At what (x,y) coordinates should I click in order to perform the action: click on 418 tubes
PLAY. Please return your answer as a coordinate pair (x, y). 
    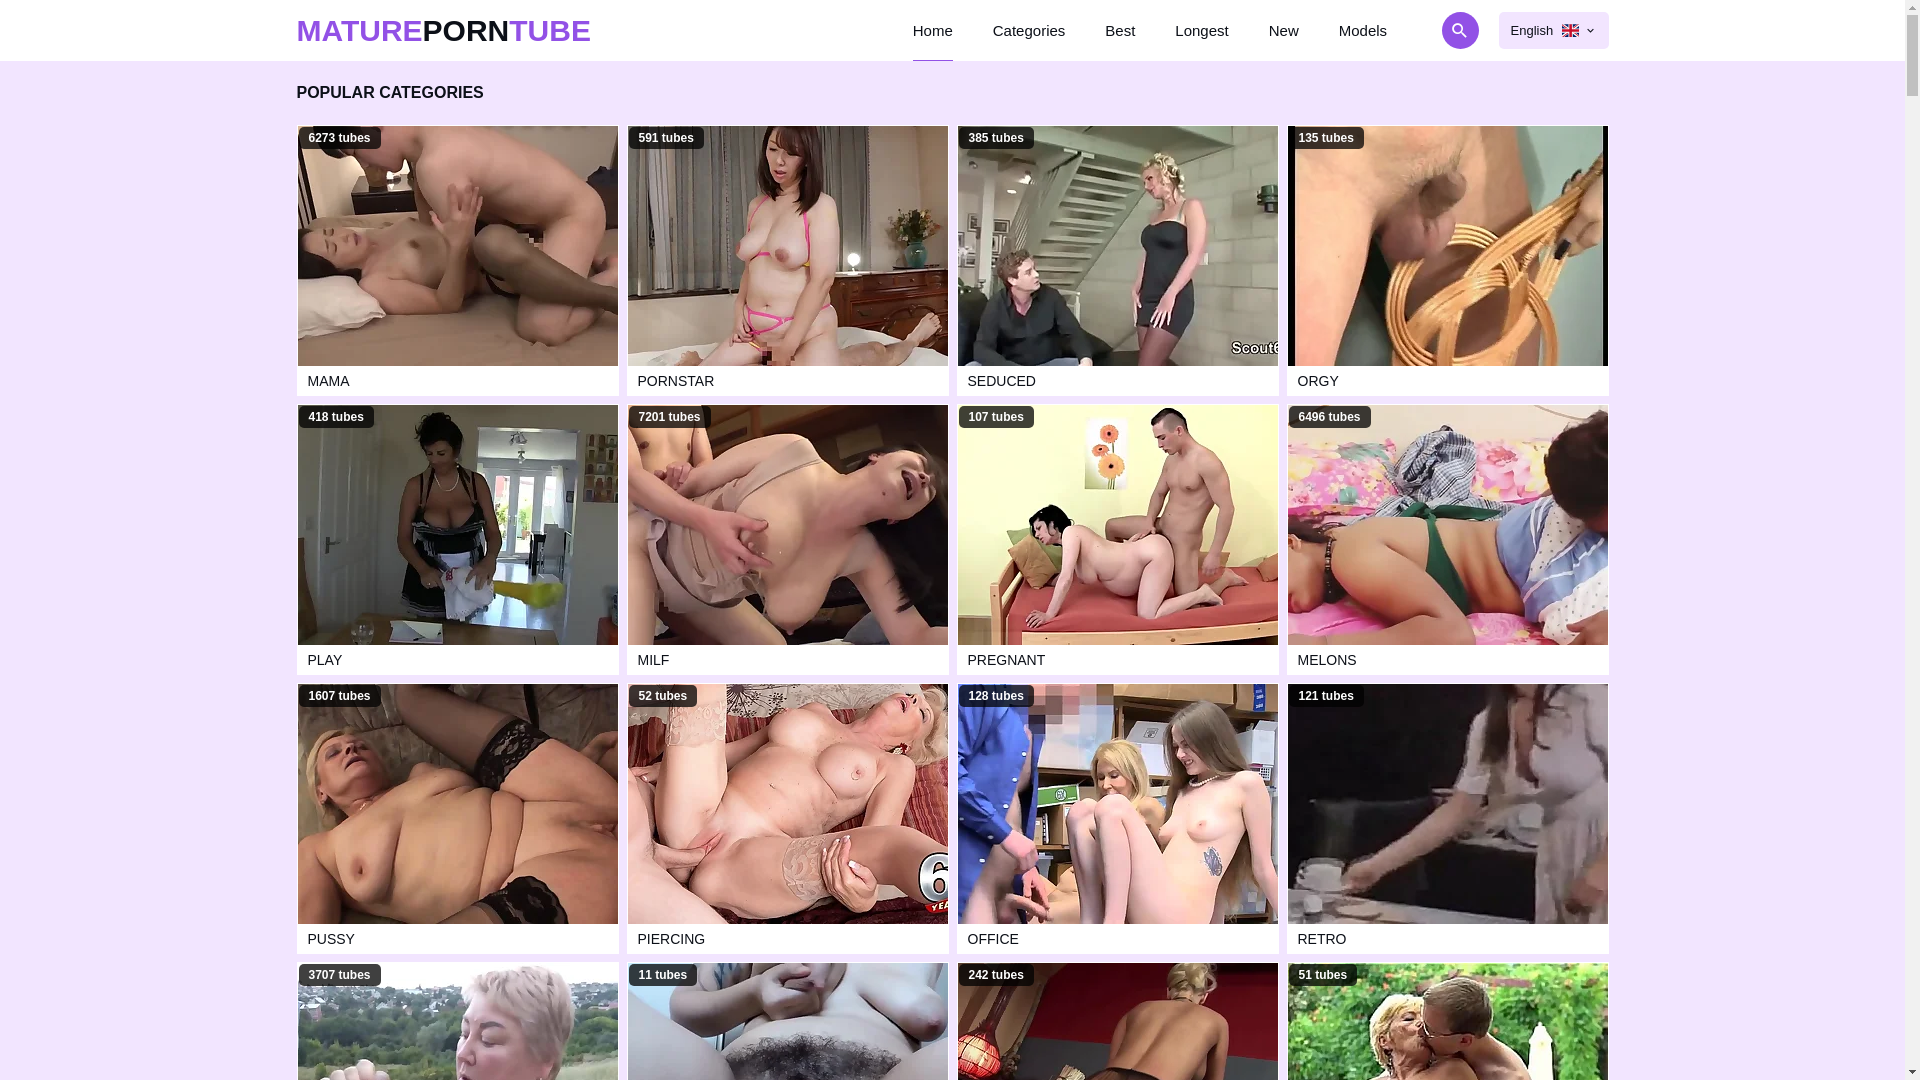
    Looking at the image, I should click on (457, 540).